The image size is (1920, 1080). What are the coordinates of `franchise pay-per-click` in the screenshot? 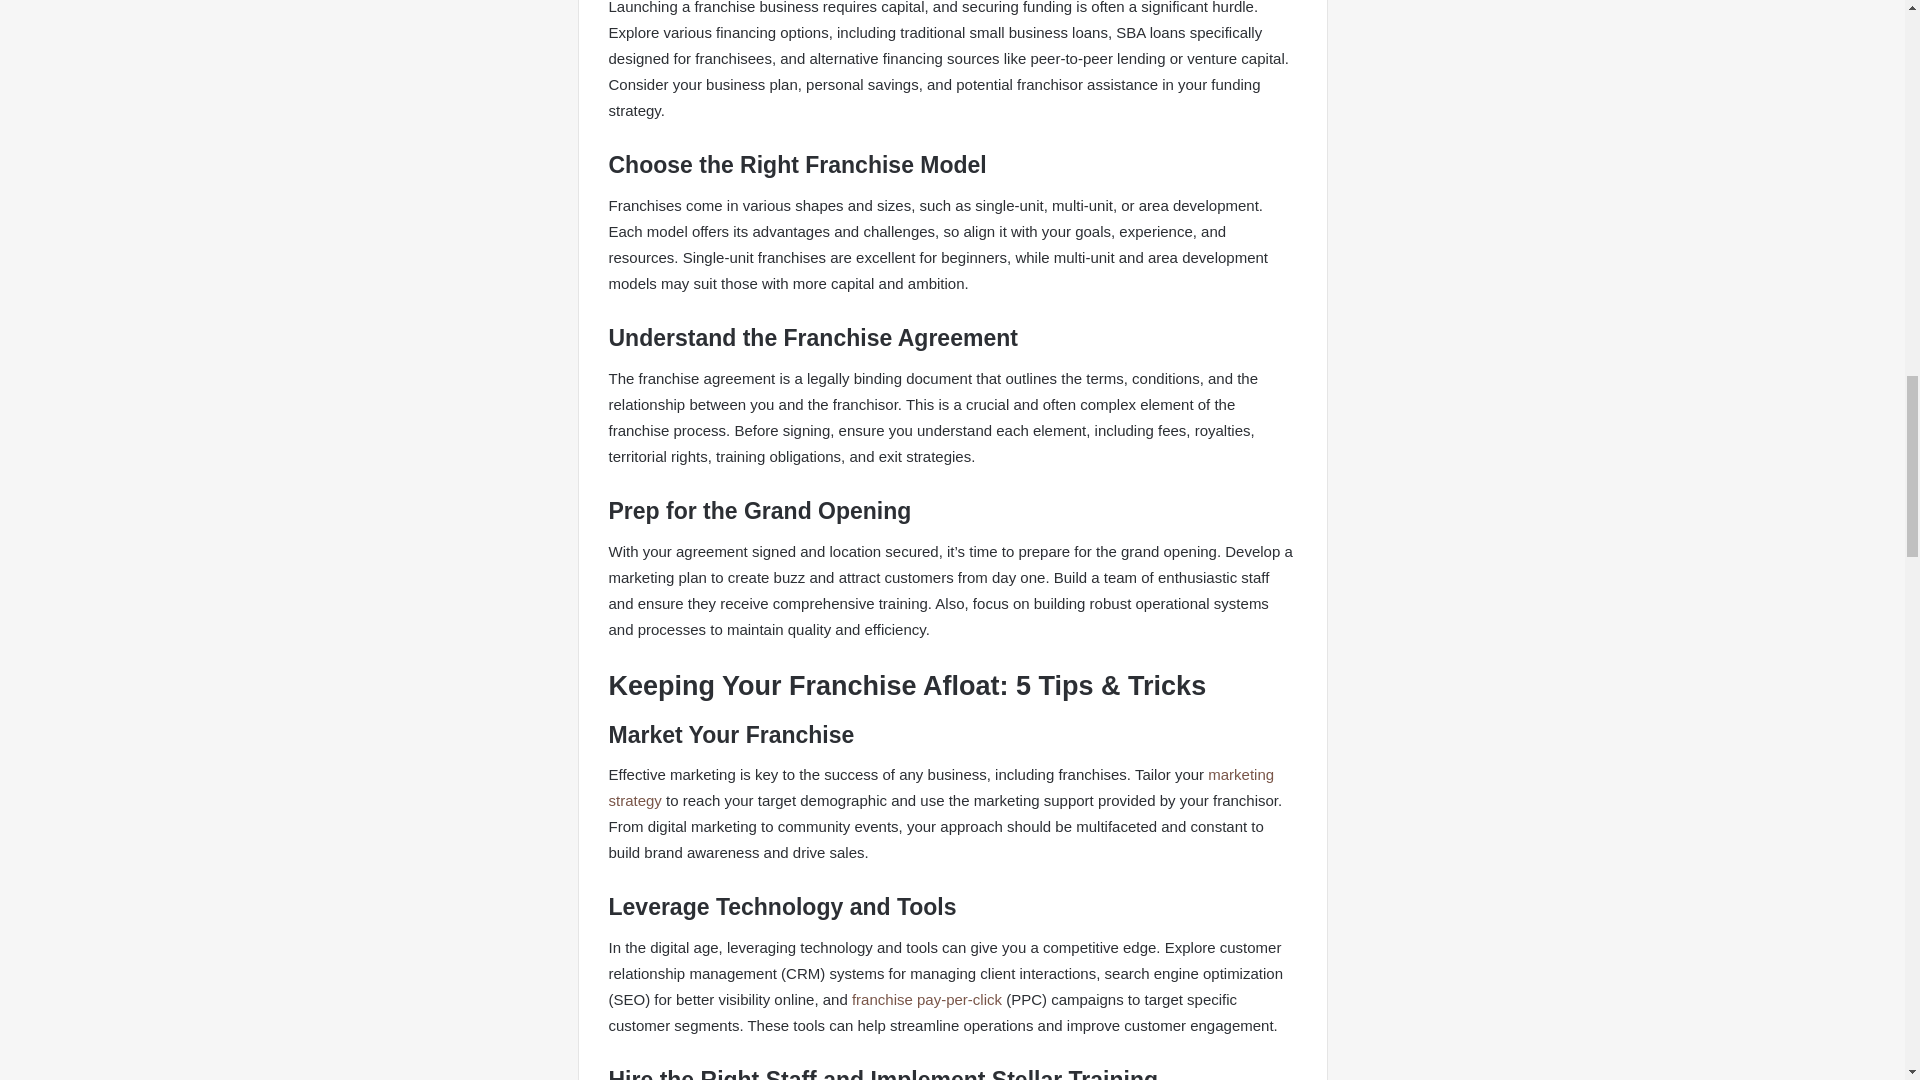 It's located at (925, 999).